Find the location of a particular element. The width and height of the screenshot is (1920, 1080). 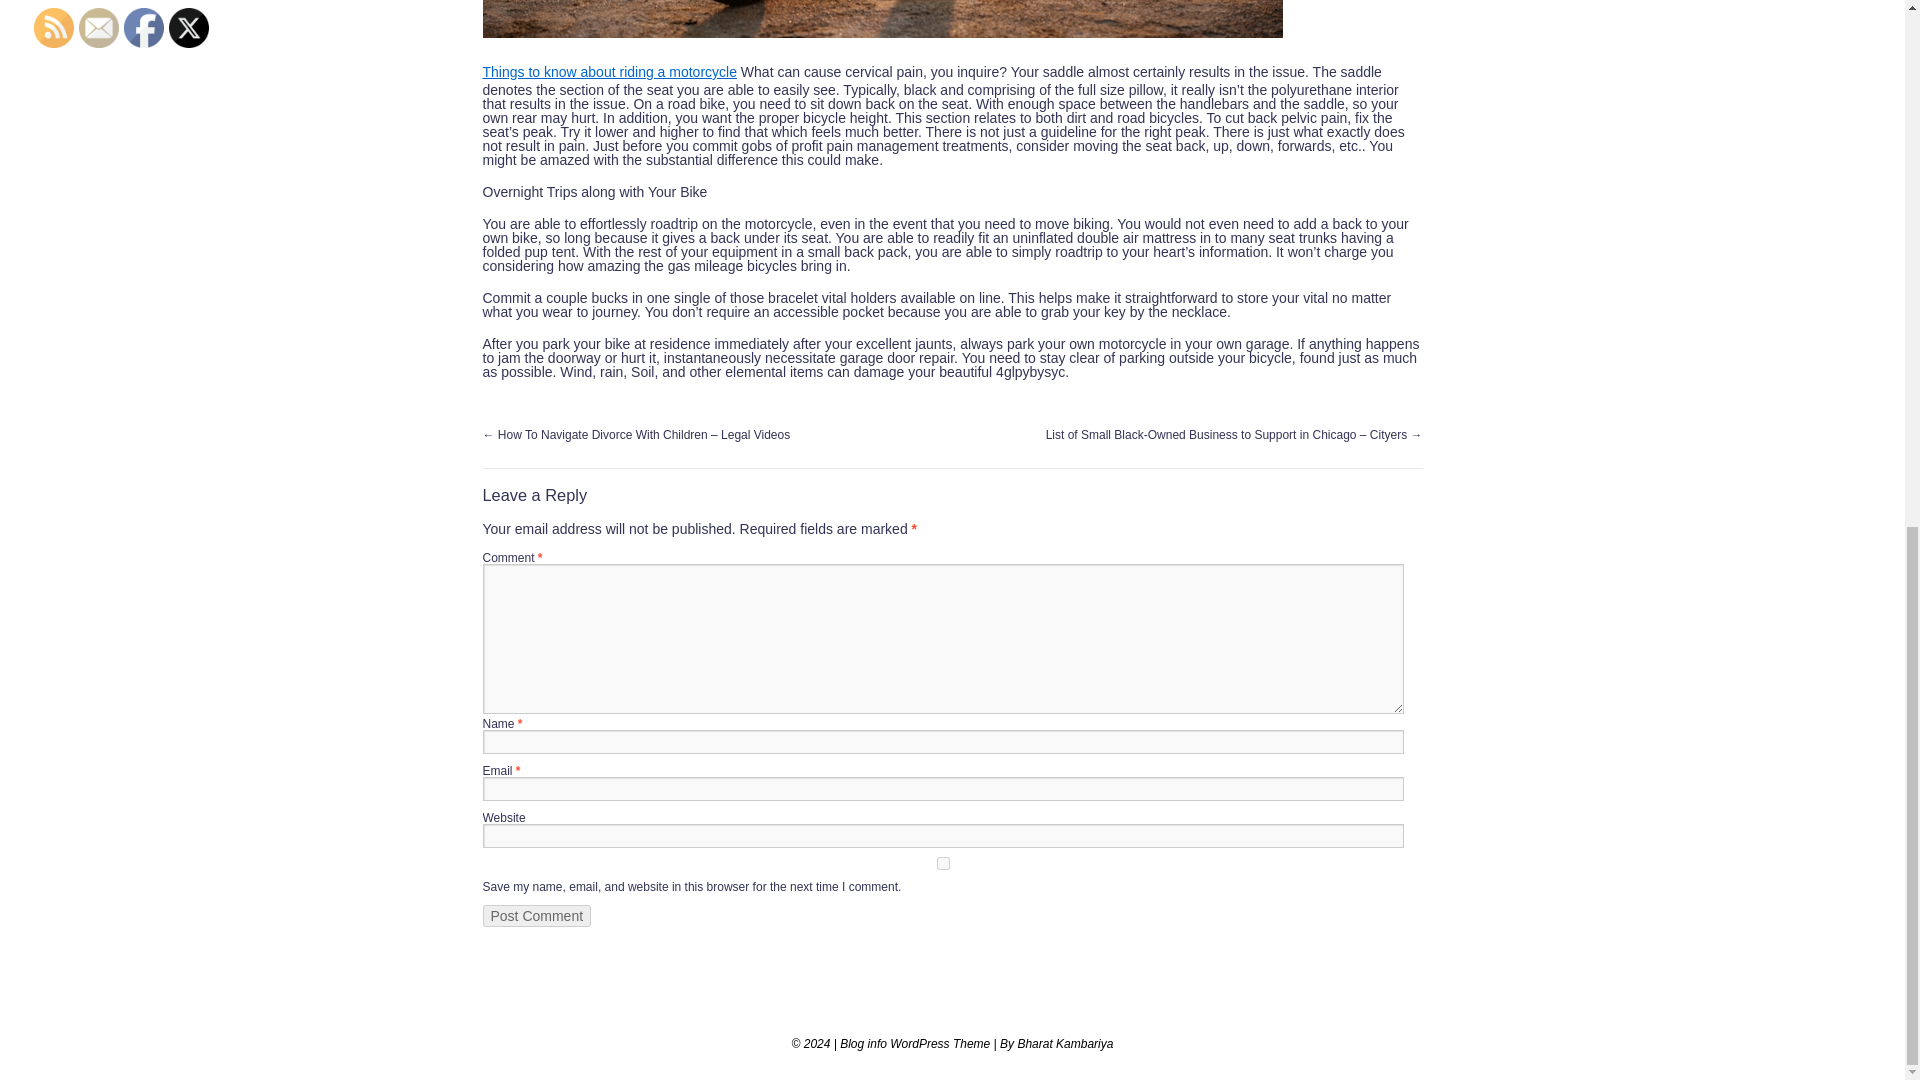

yes is located at coordinates (942, 864).